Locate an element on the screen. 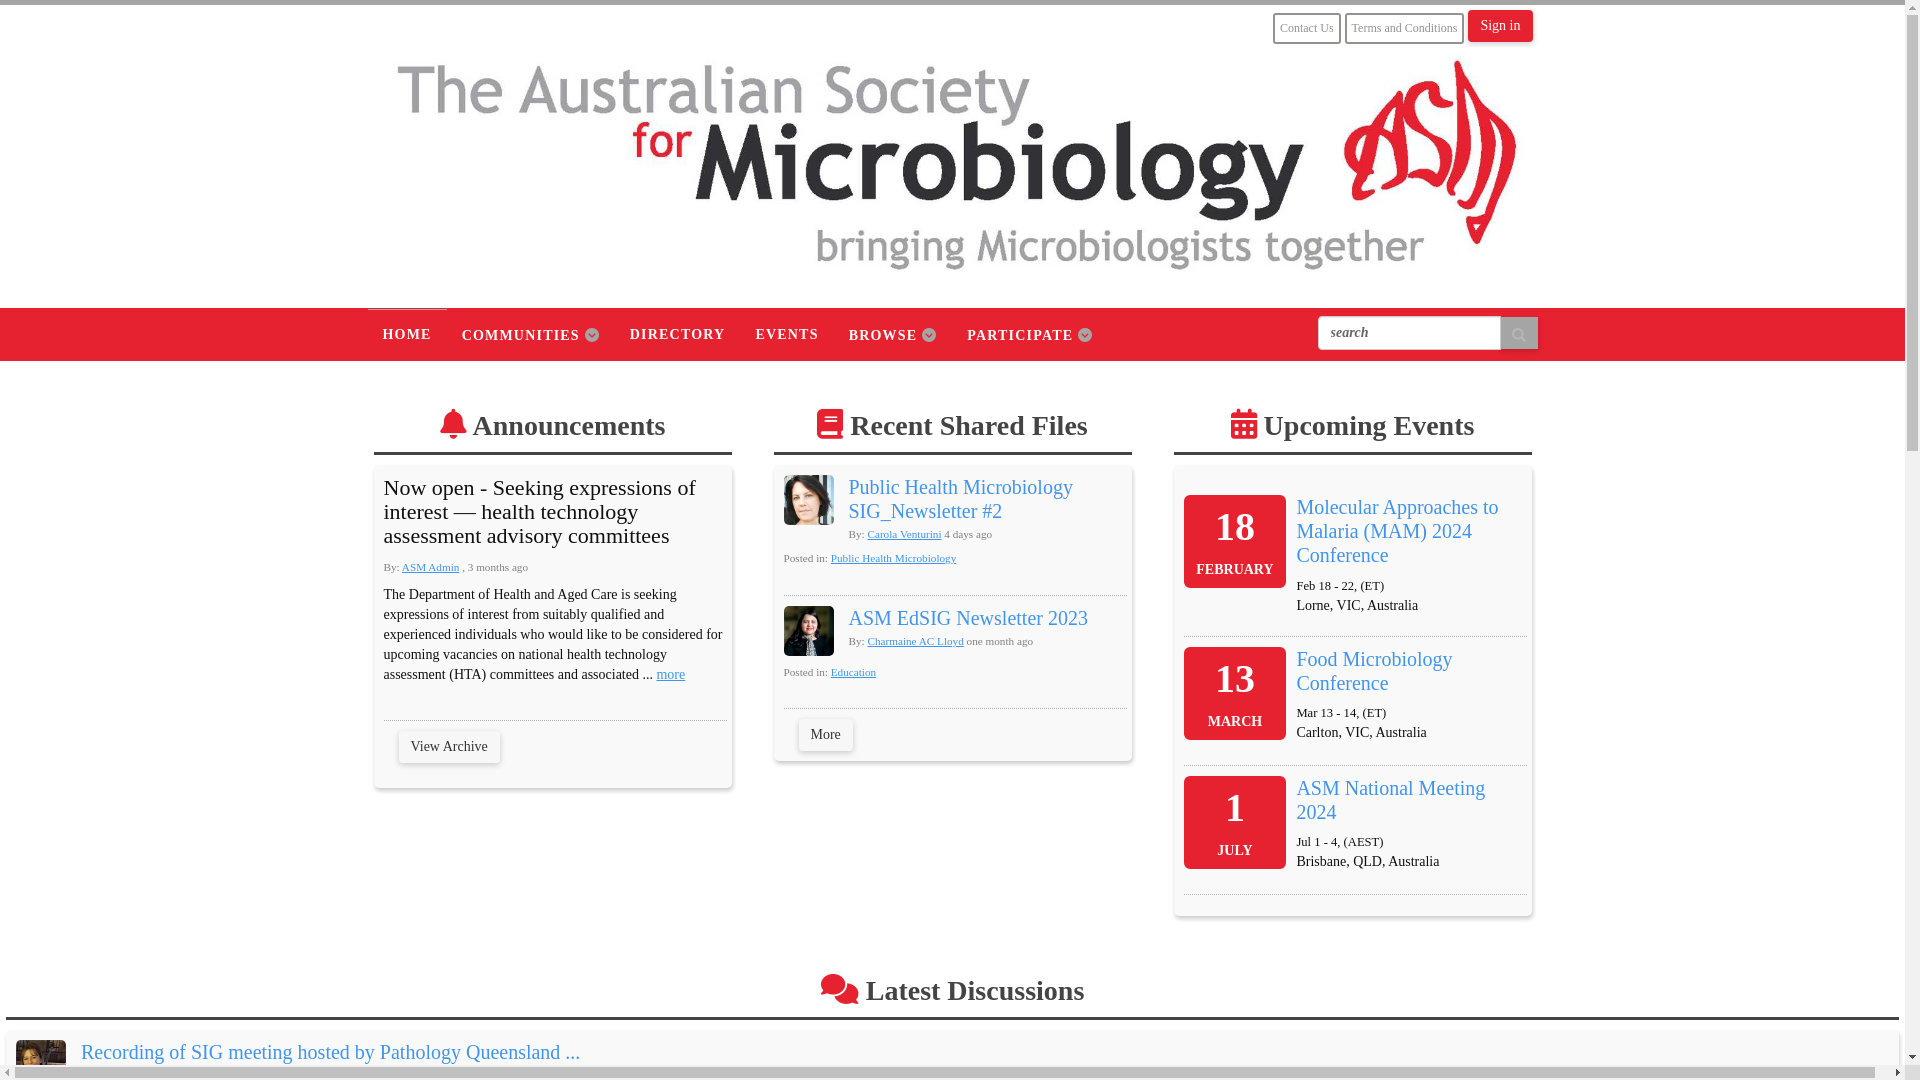 The height and width of the screenshot is (1080, 1920). More is located at coordinates (825, 735).